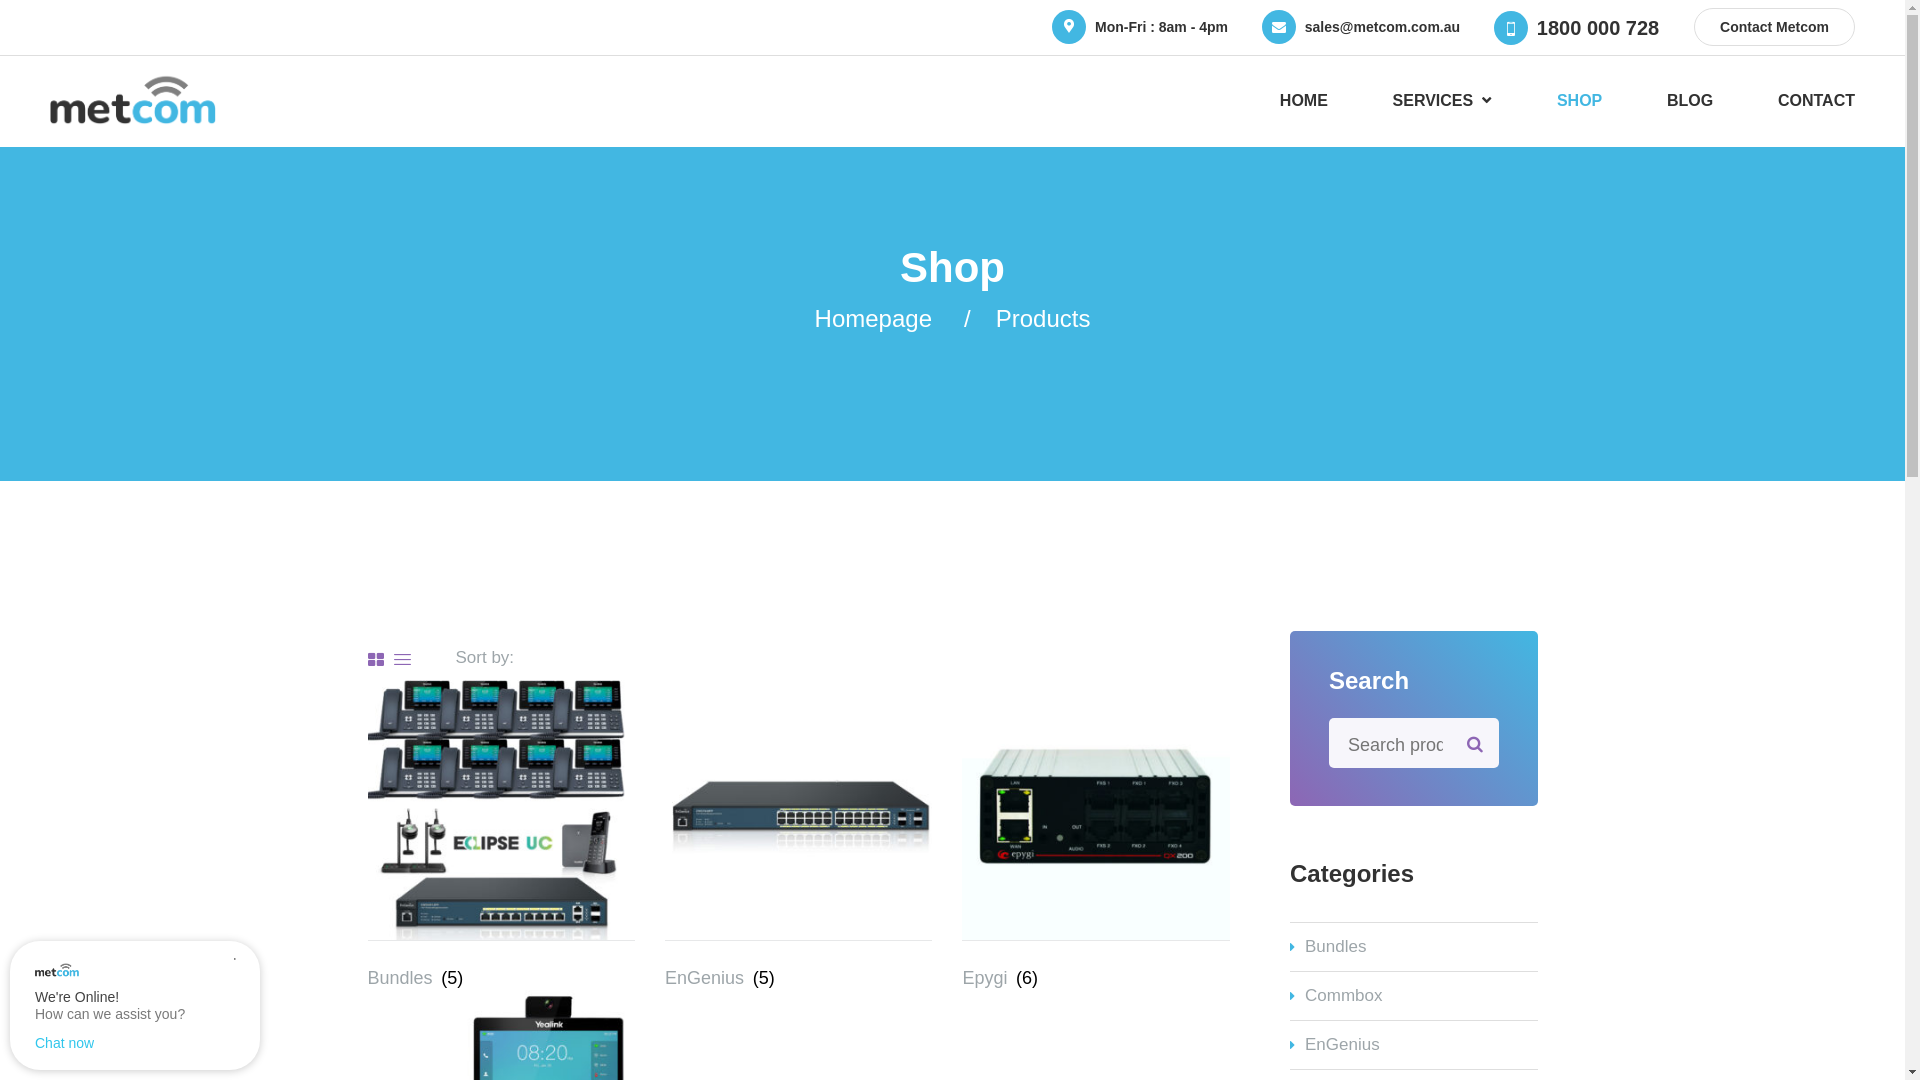 The width and height of the screenshot is (1920, 1080). What do you see at coordinates (1475, 743) in the screenshot?
I see `Search` at bounding box center [1475, 743].